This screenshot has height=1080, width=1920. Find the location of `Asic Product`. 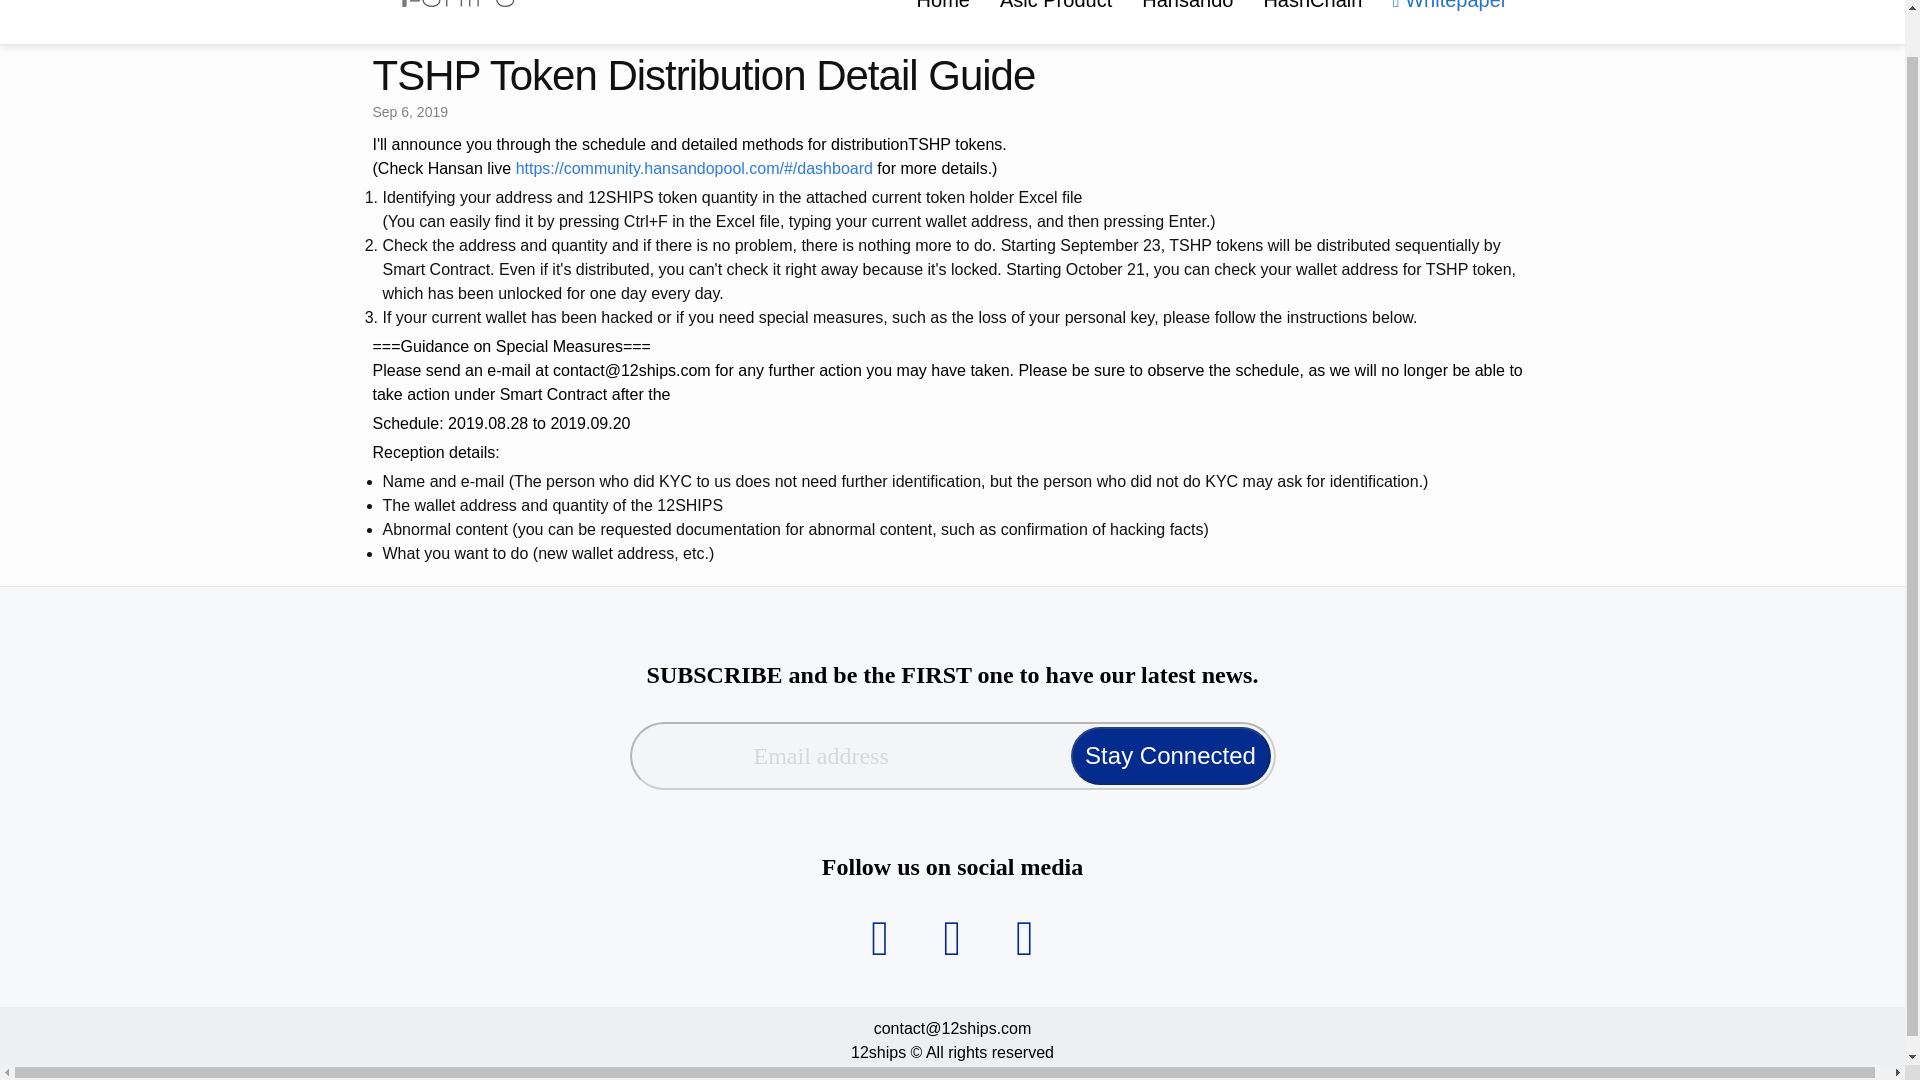

Asic Product is located at coordinates (1056, 15).